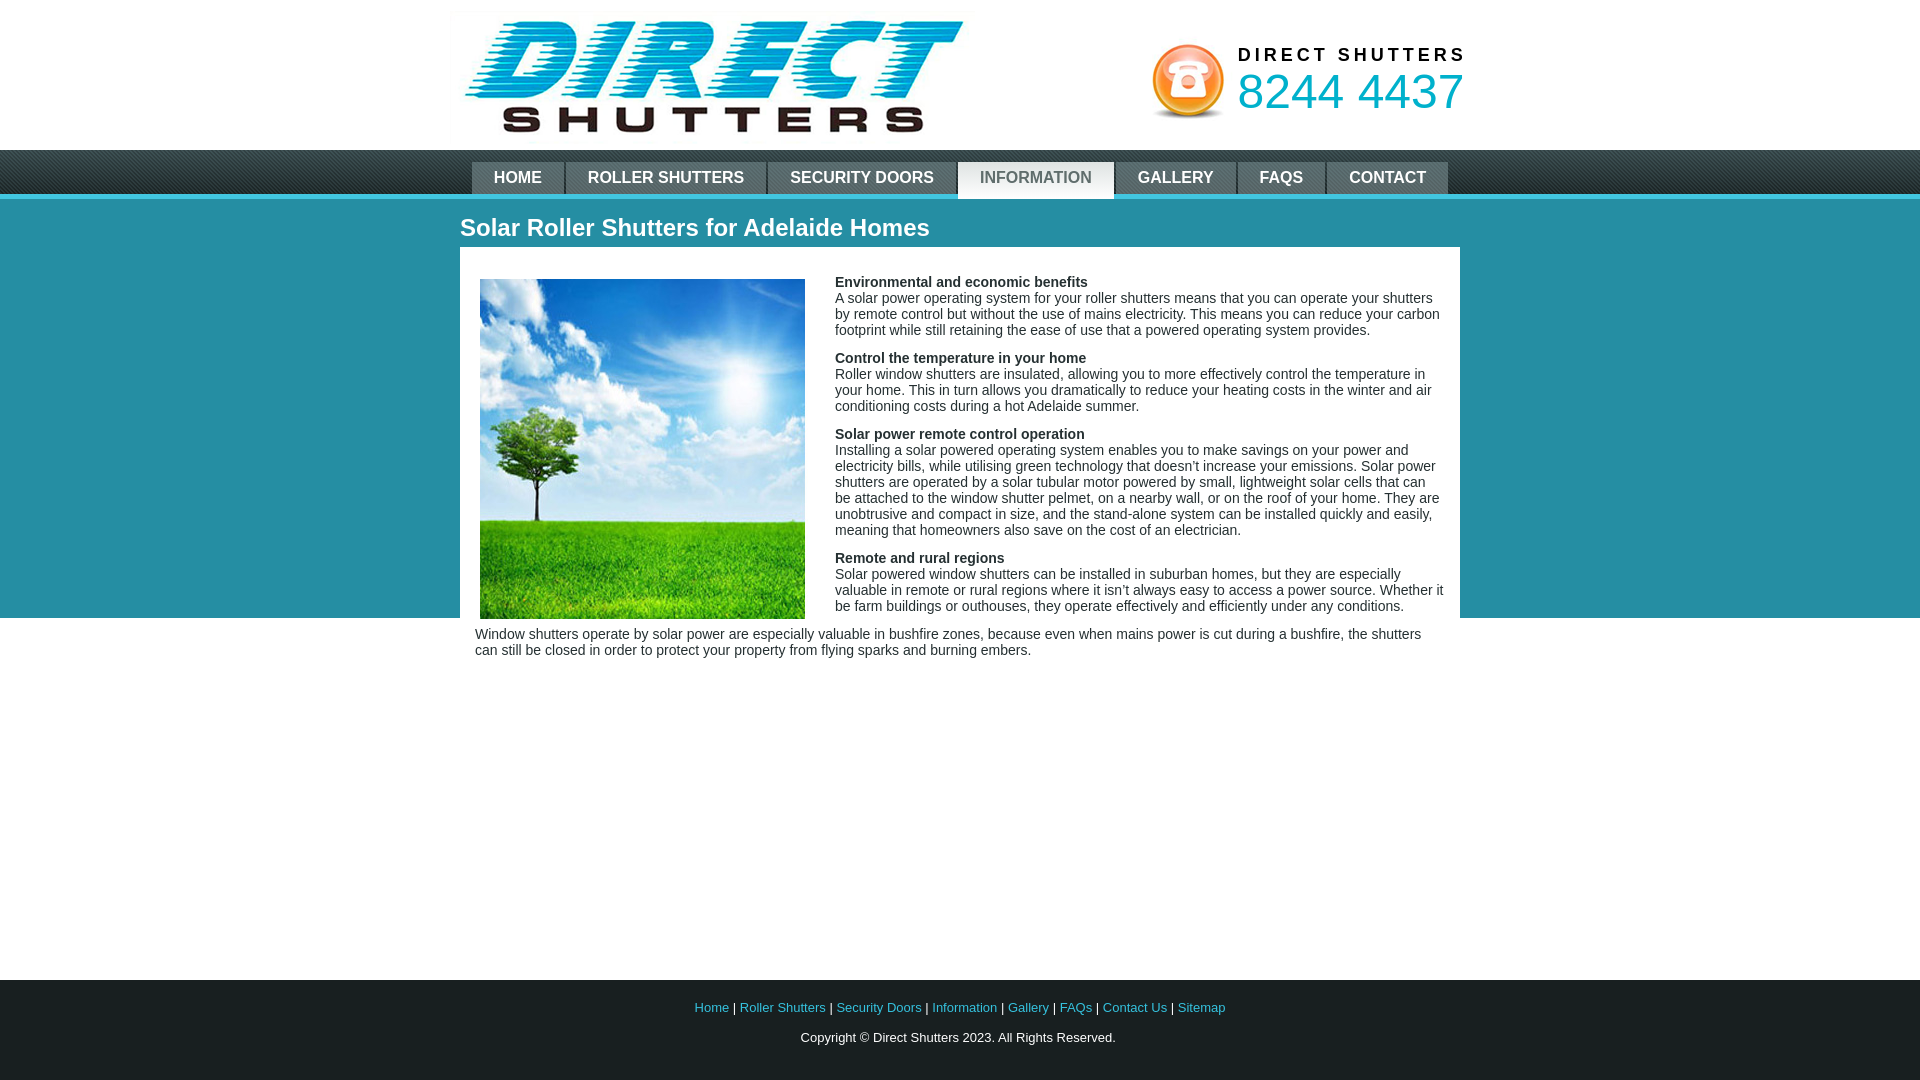 The image size is (1920, 1080). What do you see at coordinates (1036, 180) in the screenshot?
I see `INFORMATION` at bounding box center [1036, 180].